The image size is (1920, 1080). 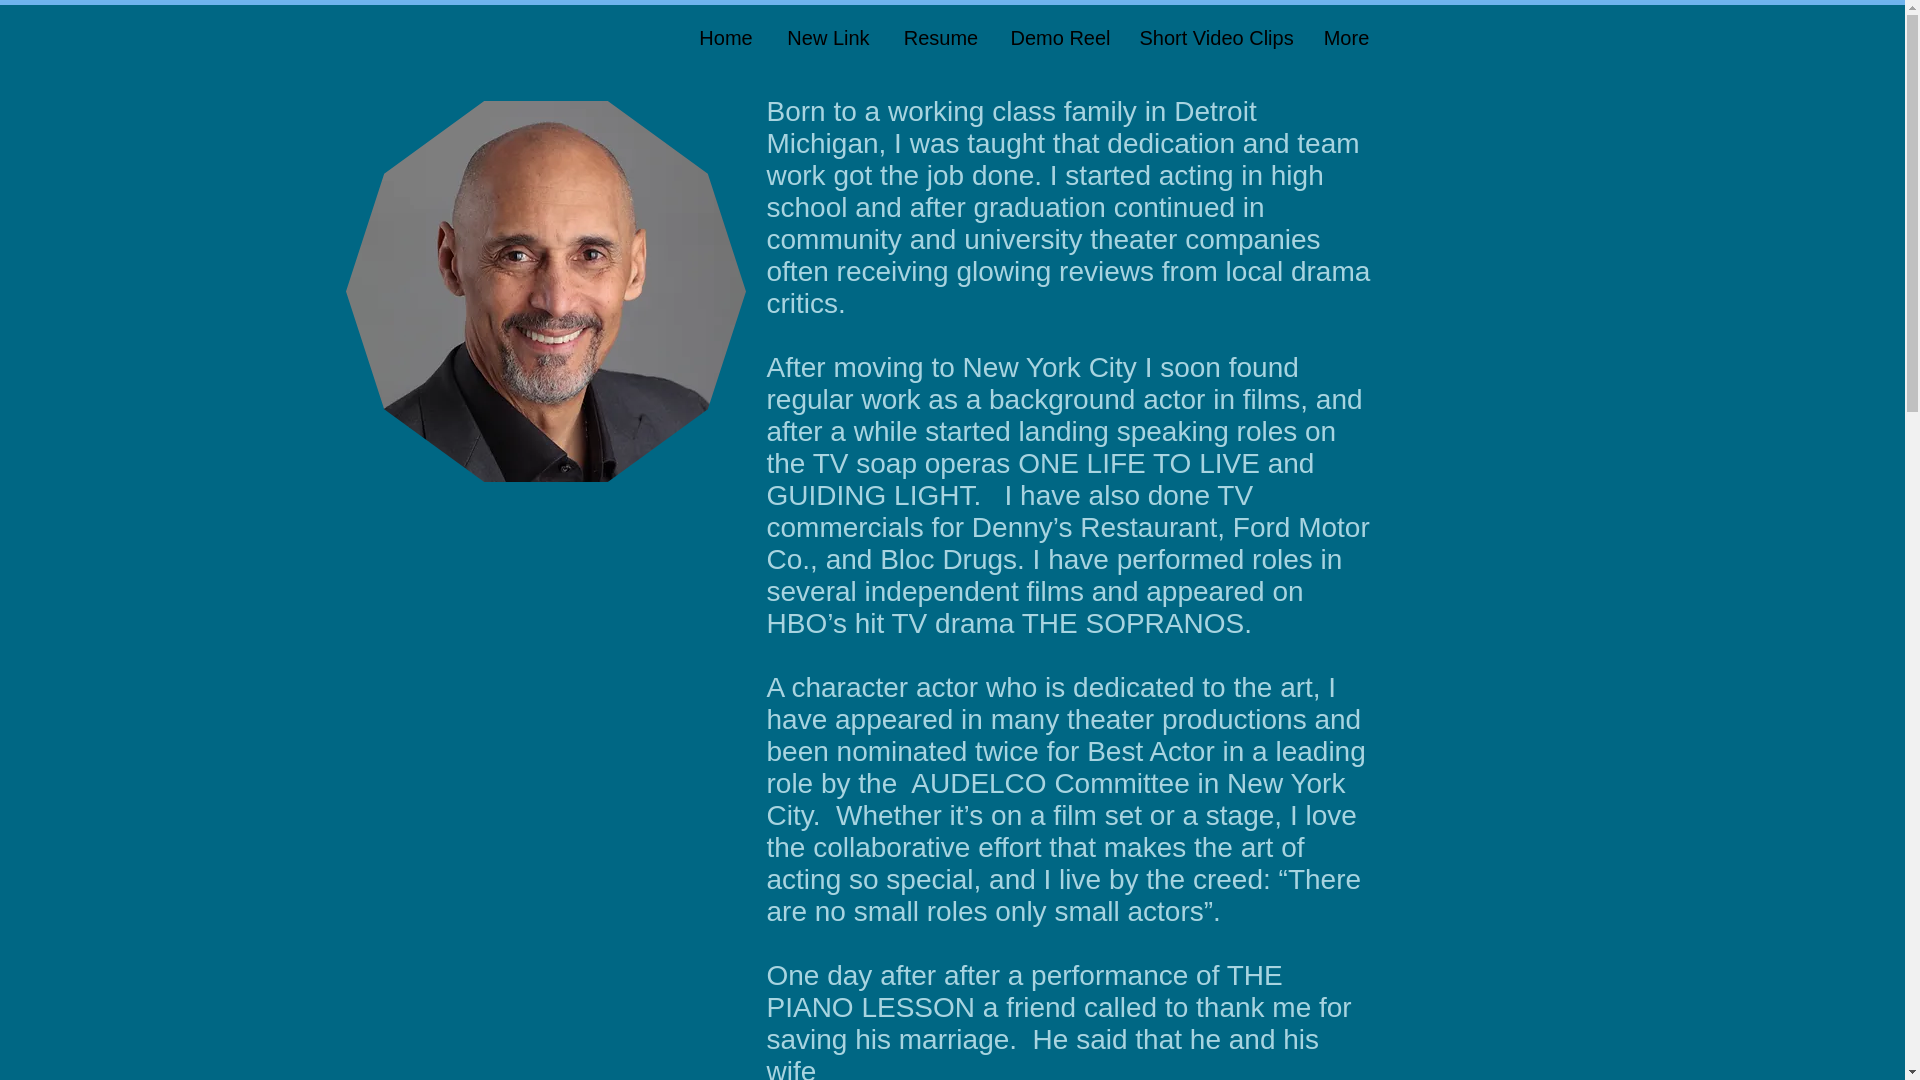 I want to click on Short Video Clips, so click(x=1213, y=37).